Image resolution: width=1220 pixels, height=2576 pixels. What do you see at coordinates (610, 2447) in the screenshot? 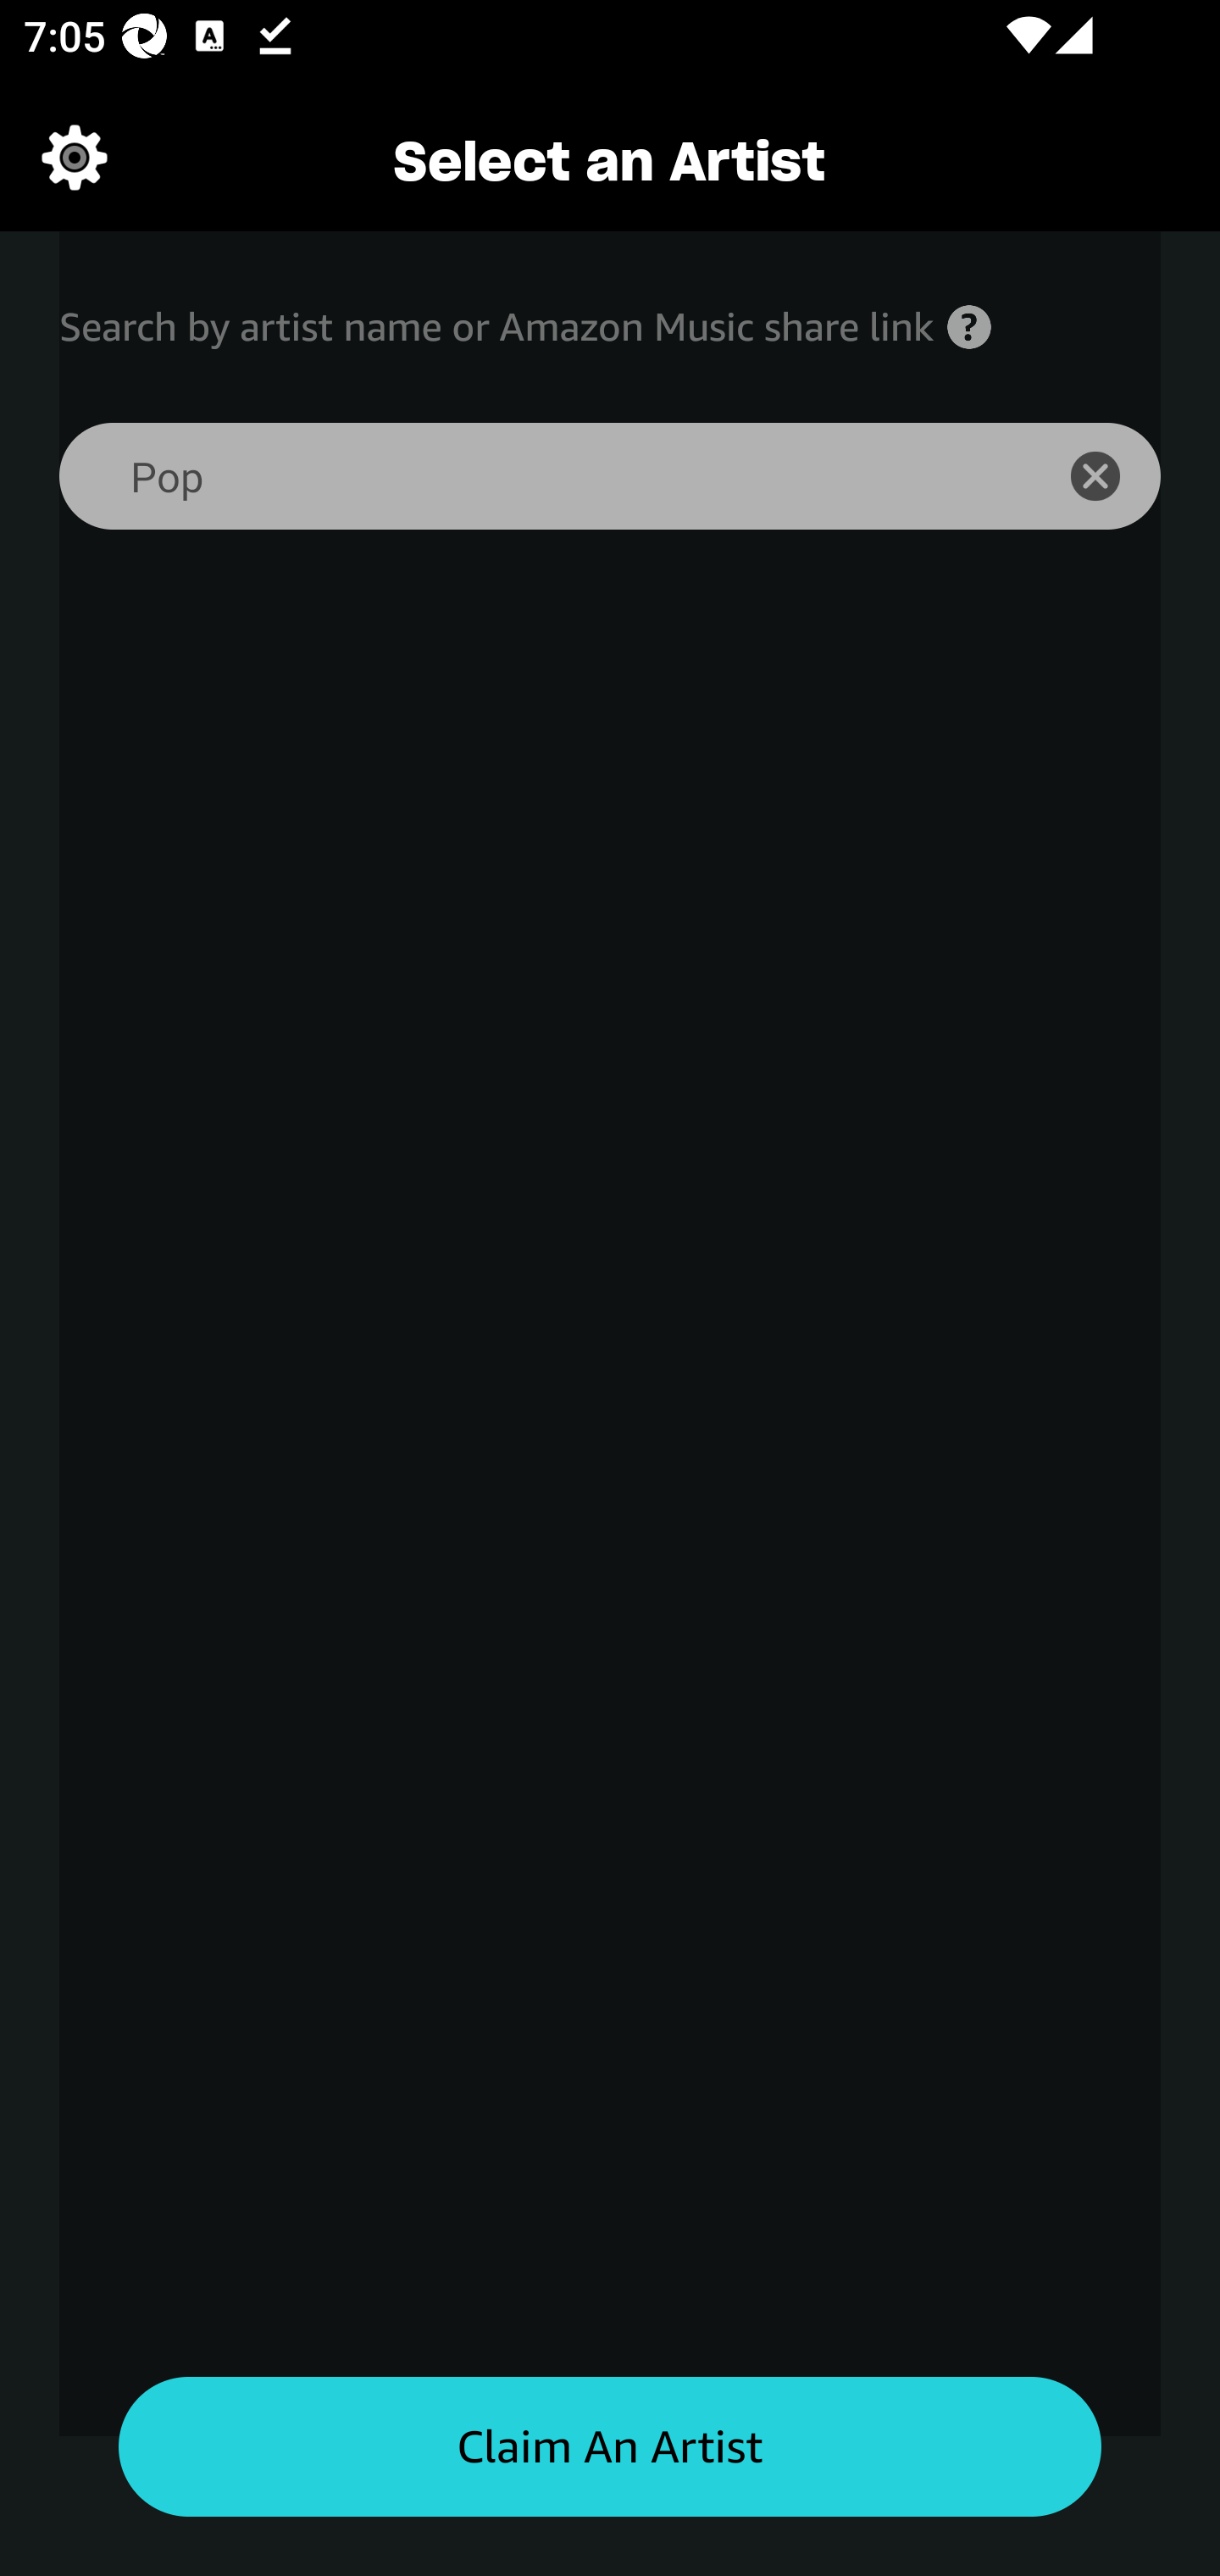
I see `Claim an artist button Claim An Artist` at bounding box center [610, 2447].